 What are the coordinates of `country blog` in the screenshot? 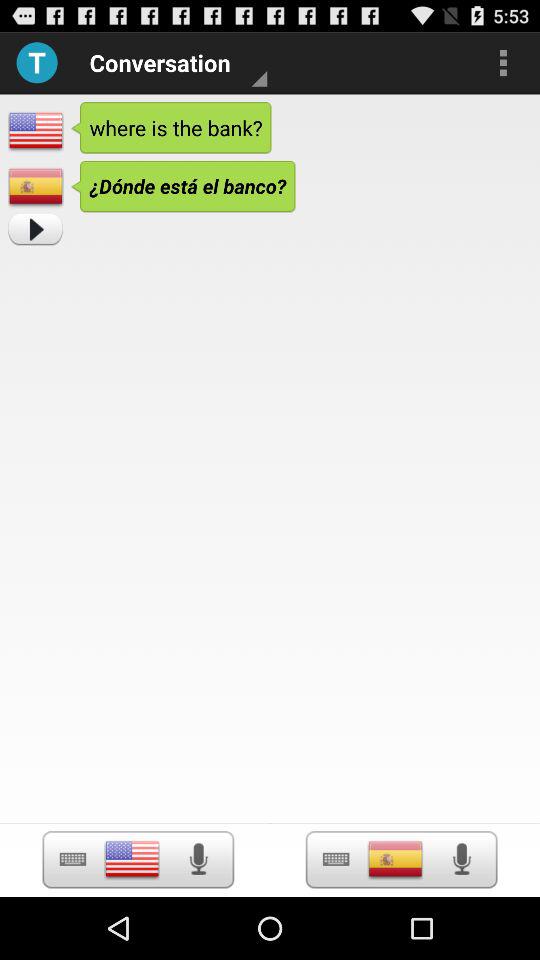 It's located at (395, 859).